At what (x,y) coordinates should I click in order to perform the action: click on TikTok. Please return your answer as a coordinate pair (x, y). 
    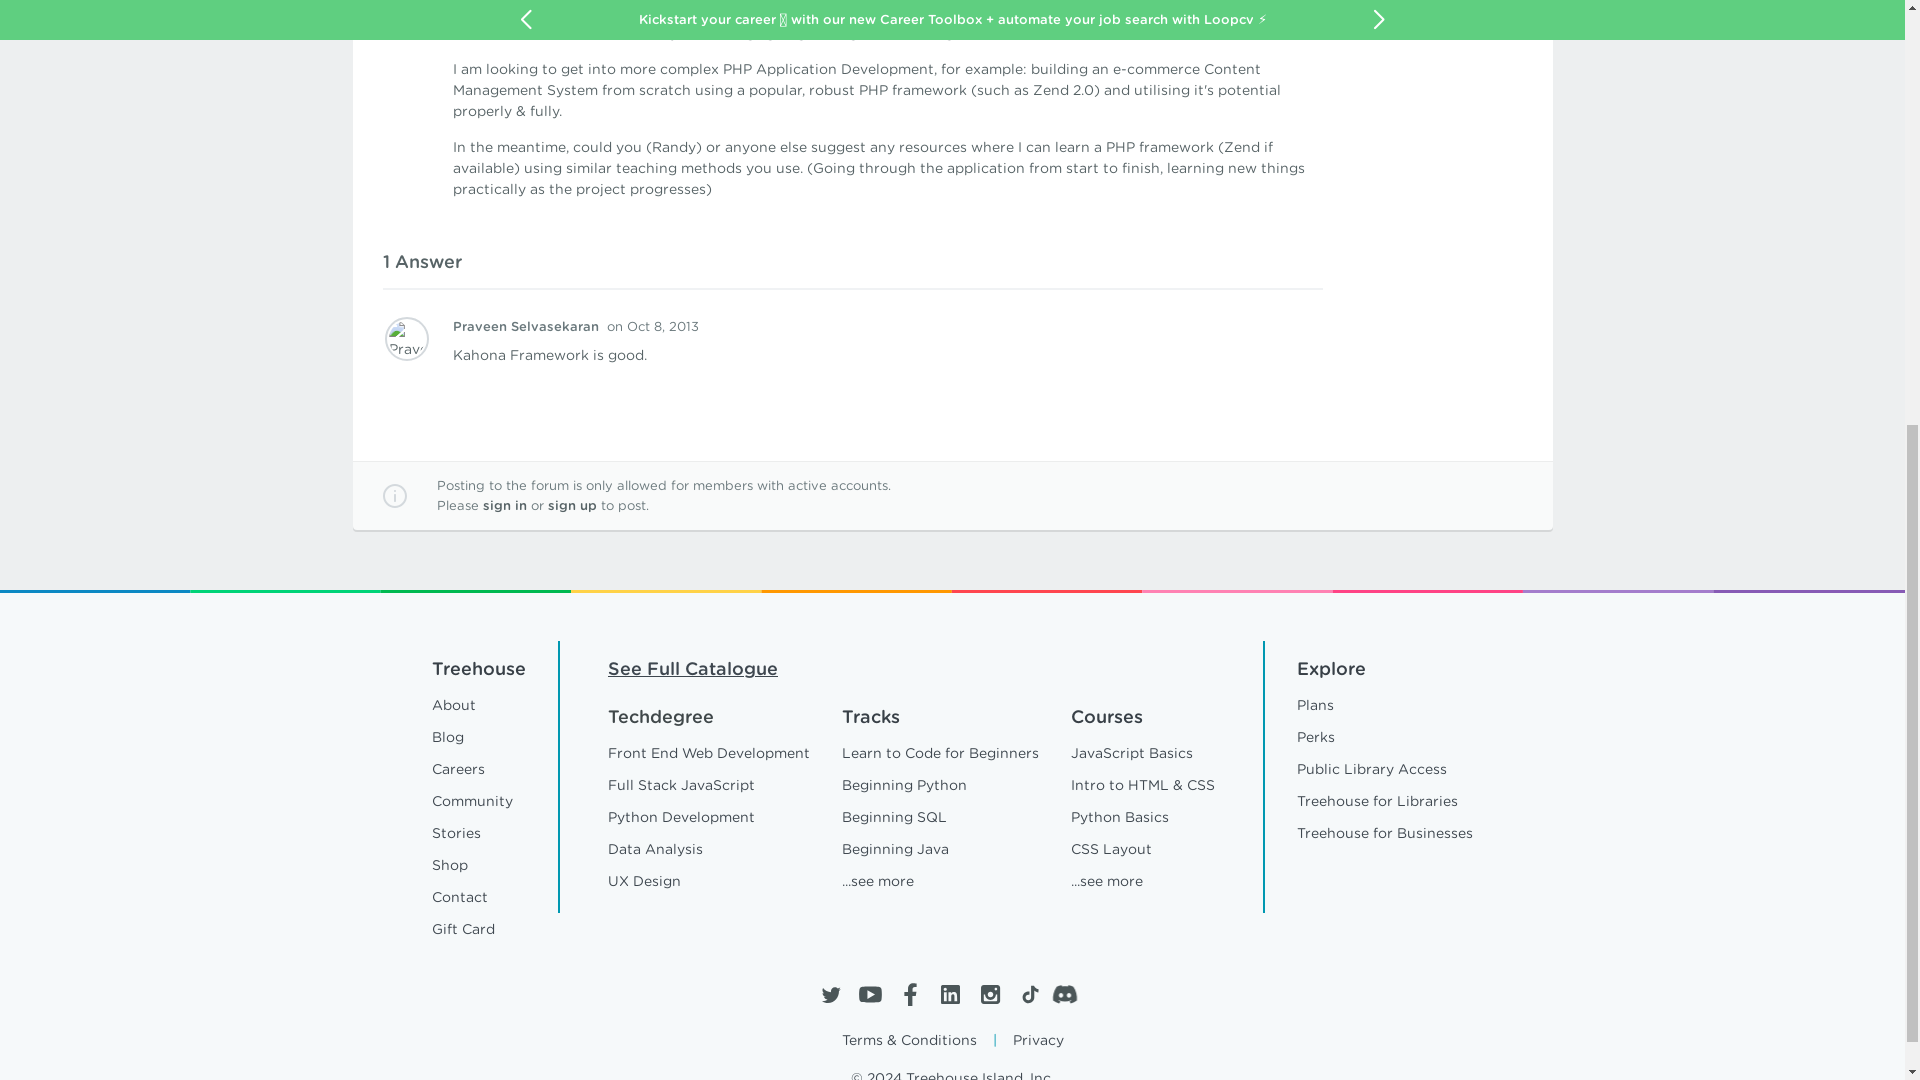
    Looking at the image, I should click on (1028, 994).